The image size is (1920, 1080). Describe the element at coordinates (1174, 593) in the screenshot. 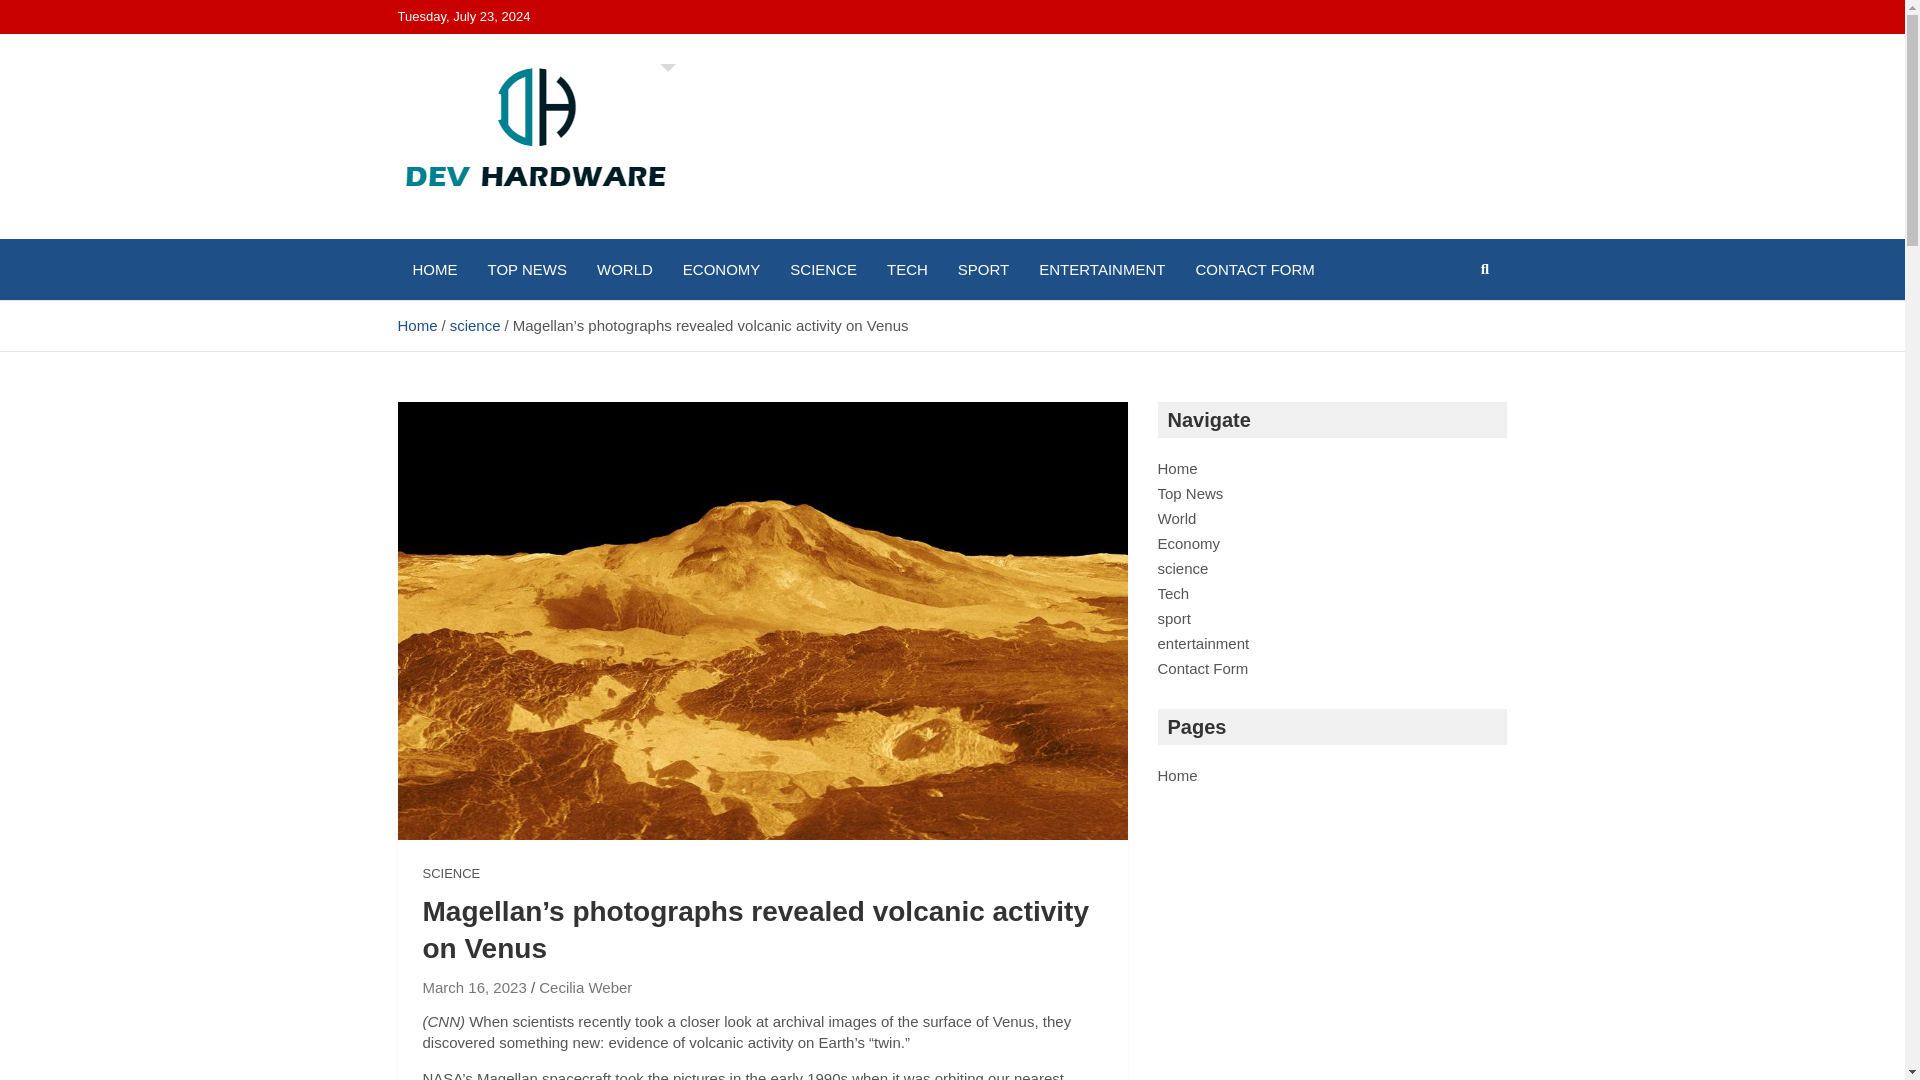

I see `Tech` at that location.